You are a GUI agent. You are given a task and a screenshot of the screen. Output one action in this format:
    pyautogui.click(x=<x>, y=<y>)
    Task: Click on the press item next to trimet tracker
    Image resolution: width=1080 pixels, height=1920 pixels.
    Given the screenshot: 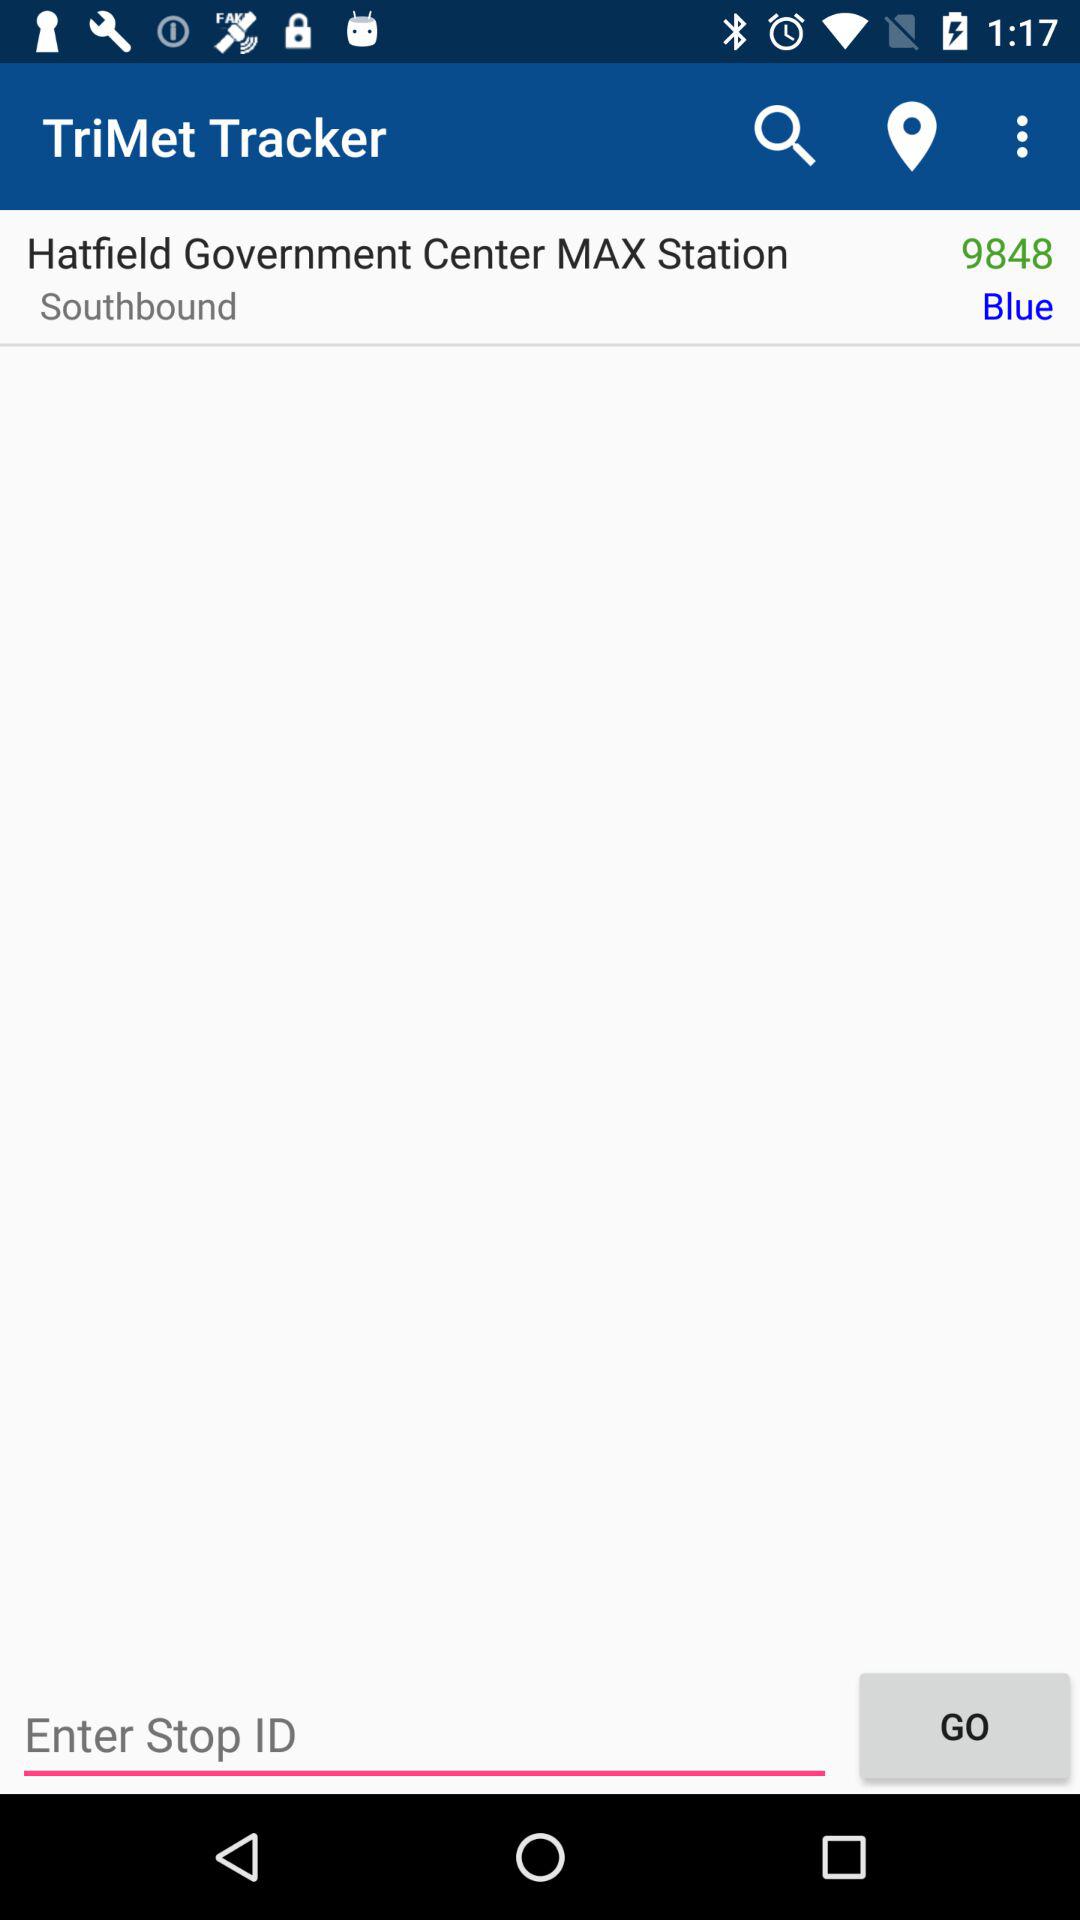 What is the action you would take?
    pyautogui.click(x=786, y=136)
    